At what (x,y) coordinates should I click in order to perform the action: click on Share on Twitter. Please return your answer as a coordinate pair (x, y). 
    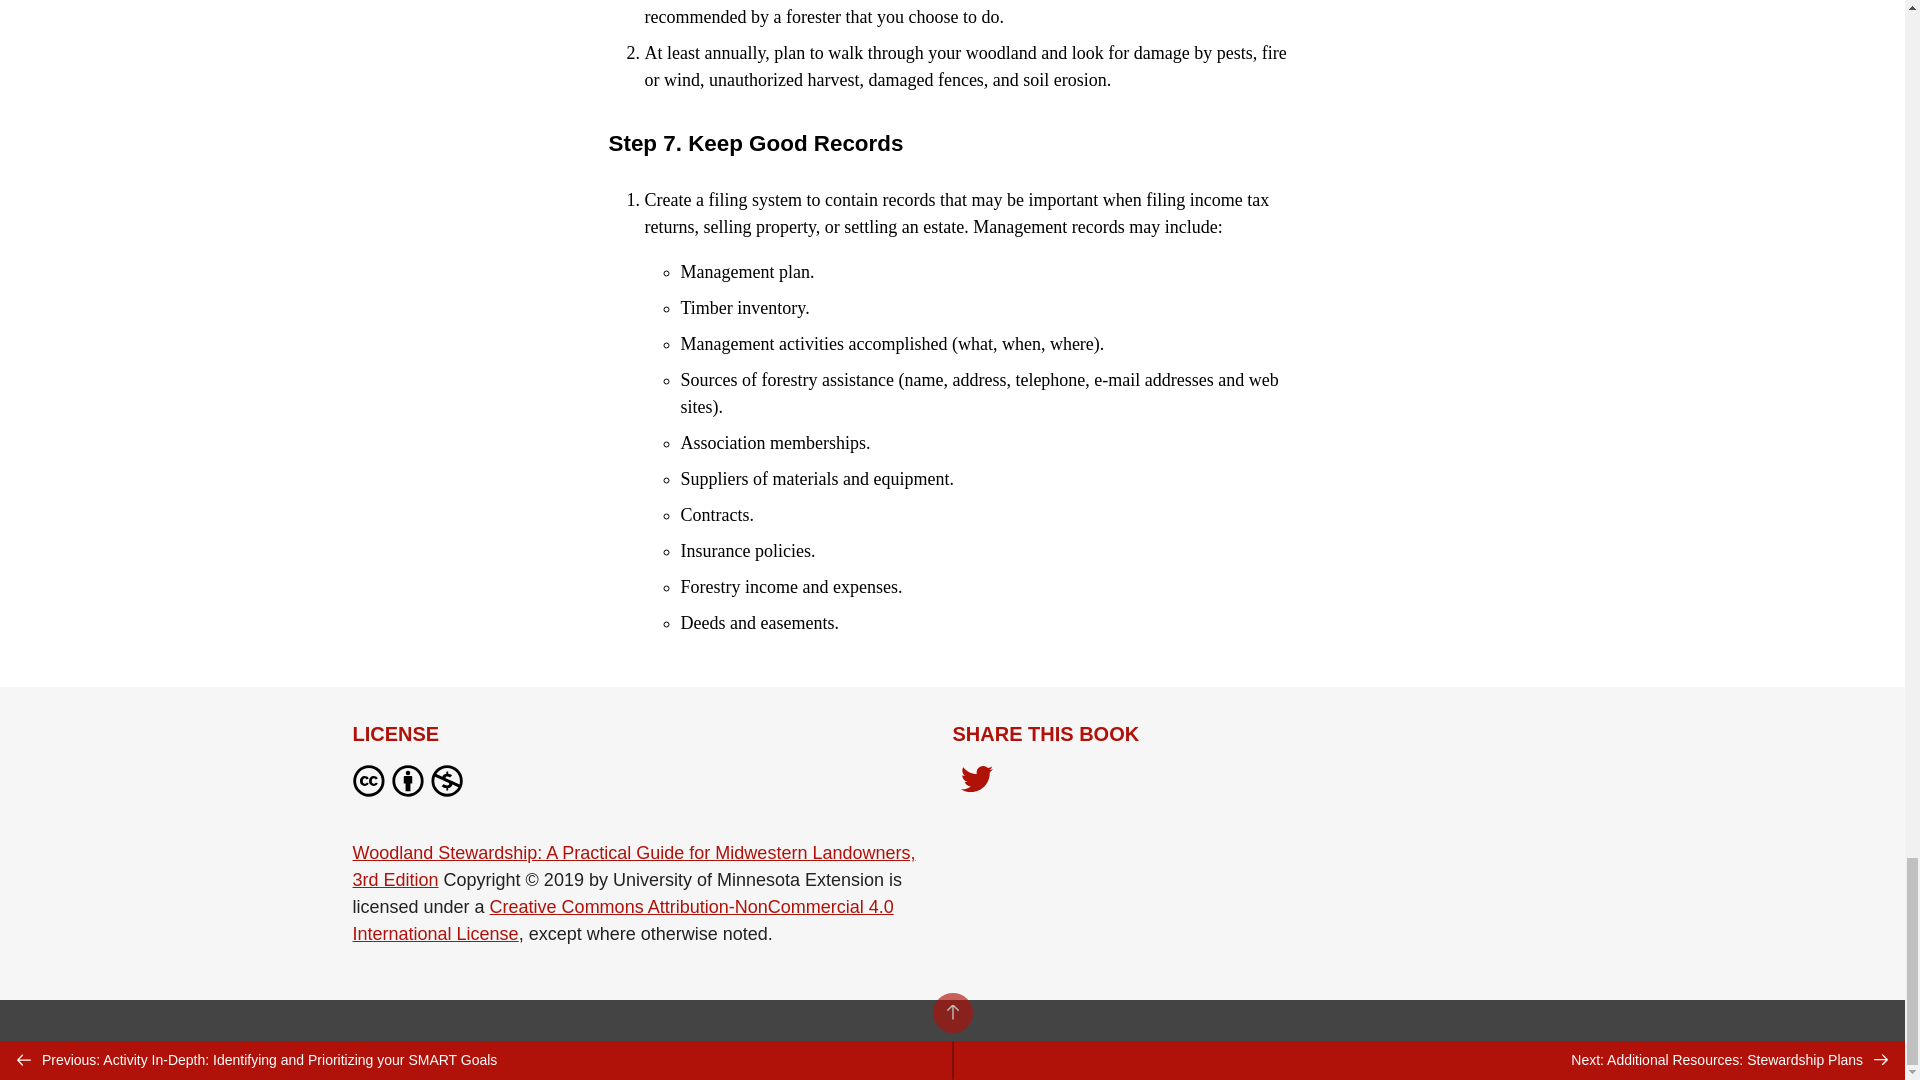
    Looking at the image, I should click on (976, 784).